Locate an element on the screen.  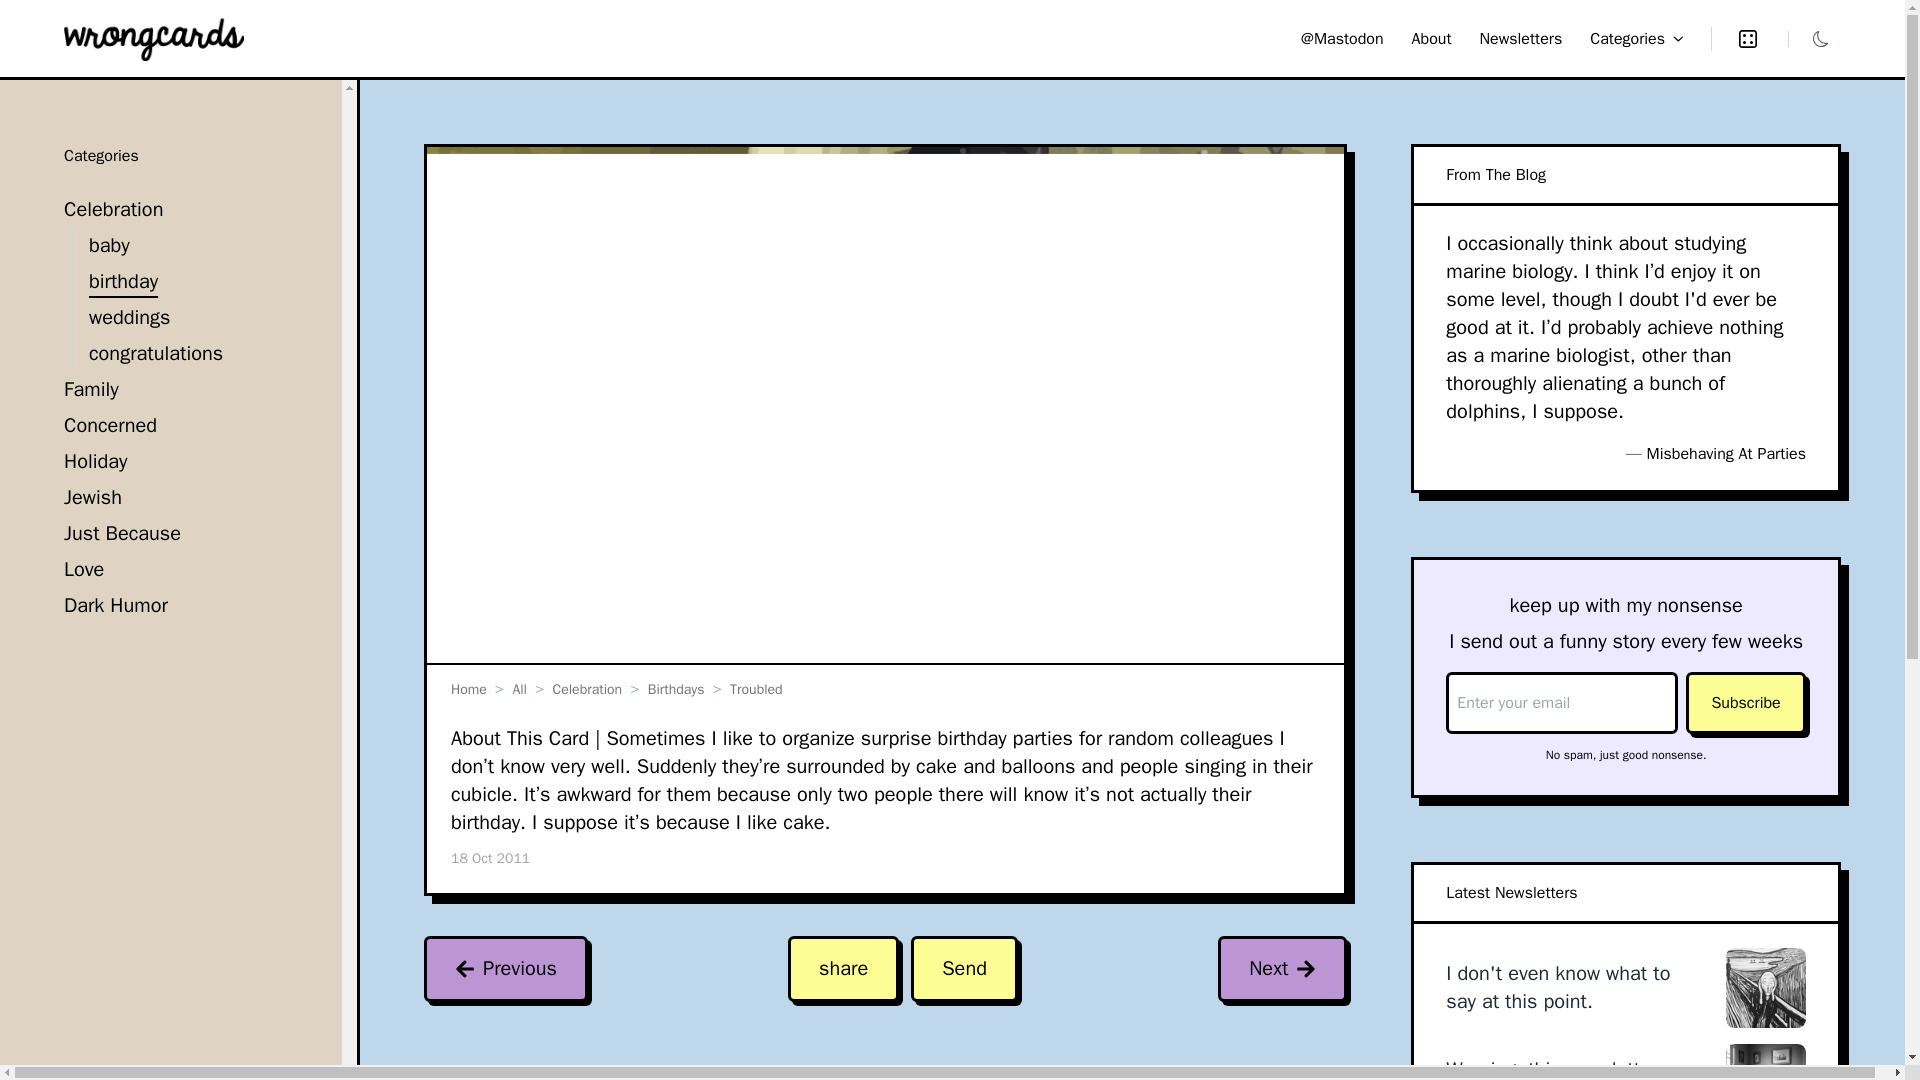
About is located at coordinates (1431, 38).